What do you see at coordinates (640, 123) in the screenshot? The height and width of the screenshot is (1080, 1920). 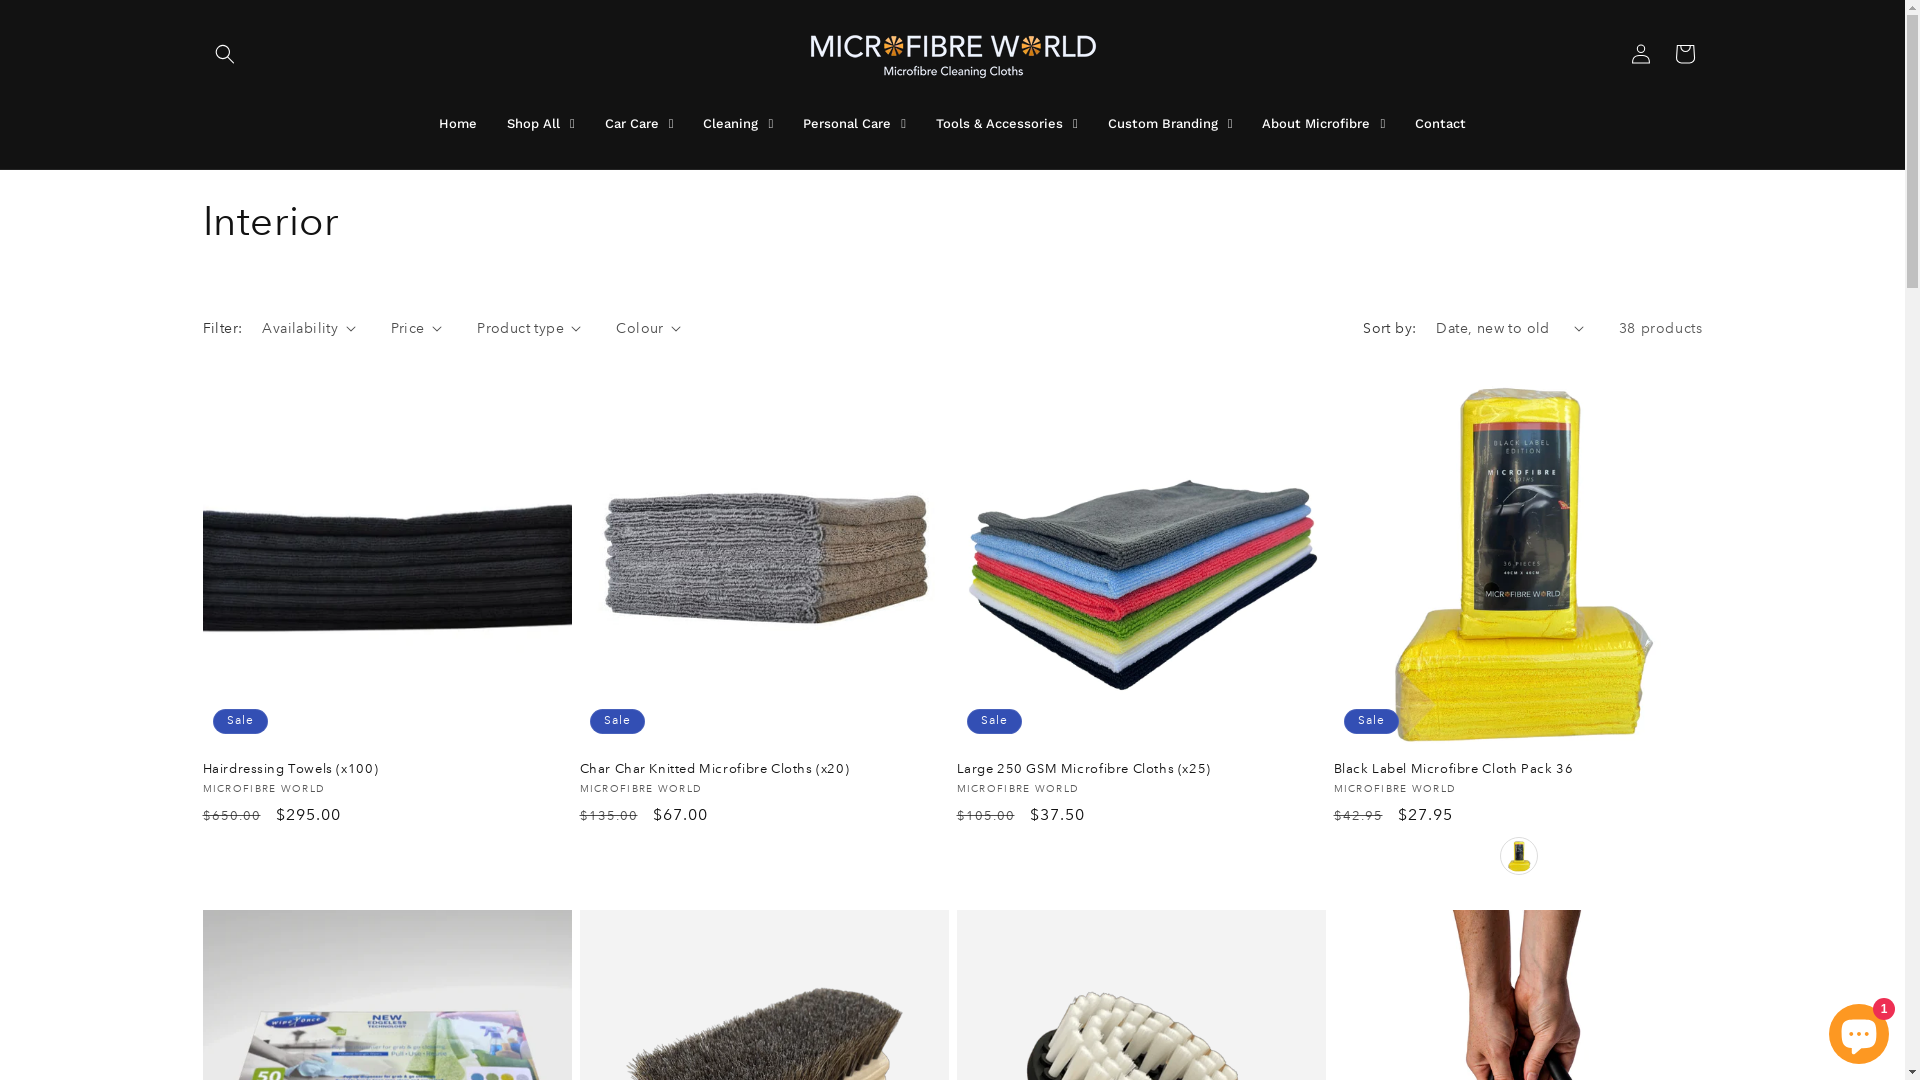 I see `Car Care` at bounding box center [640, 123].